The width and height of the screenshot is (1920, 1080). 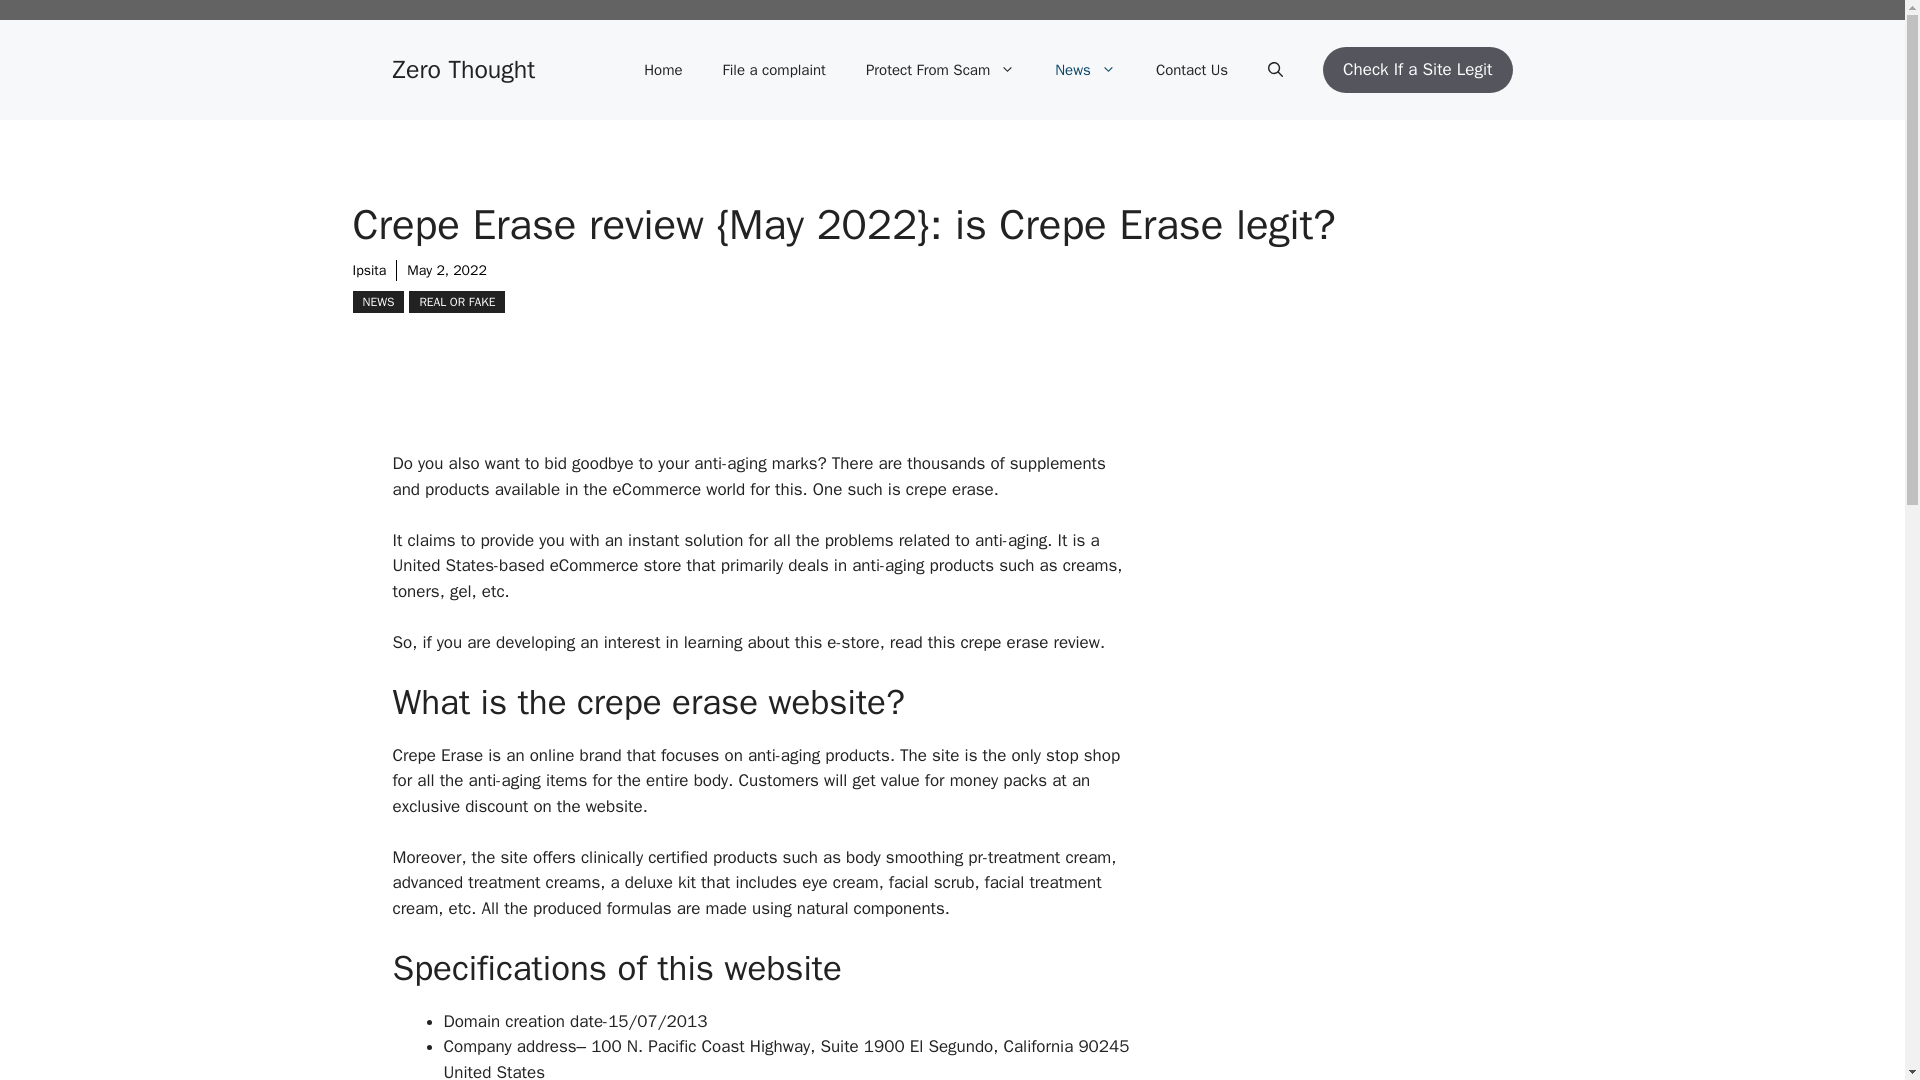 What do you see at coordinates (368, 270) in the screenshot?
I see `Ipsita` at bounding box center [368, 270].